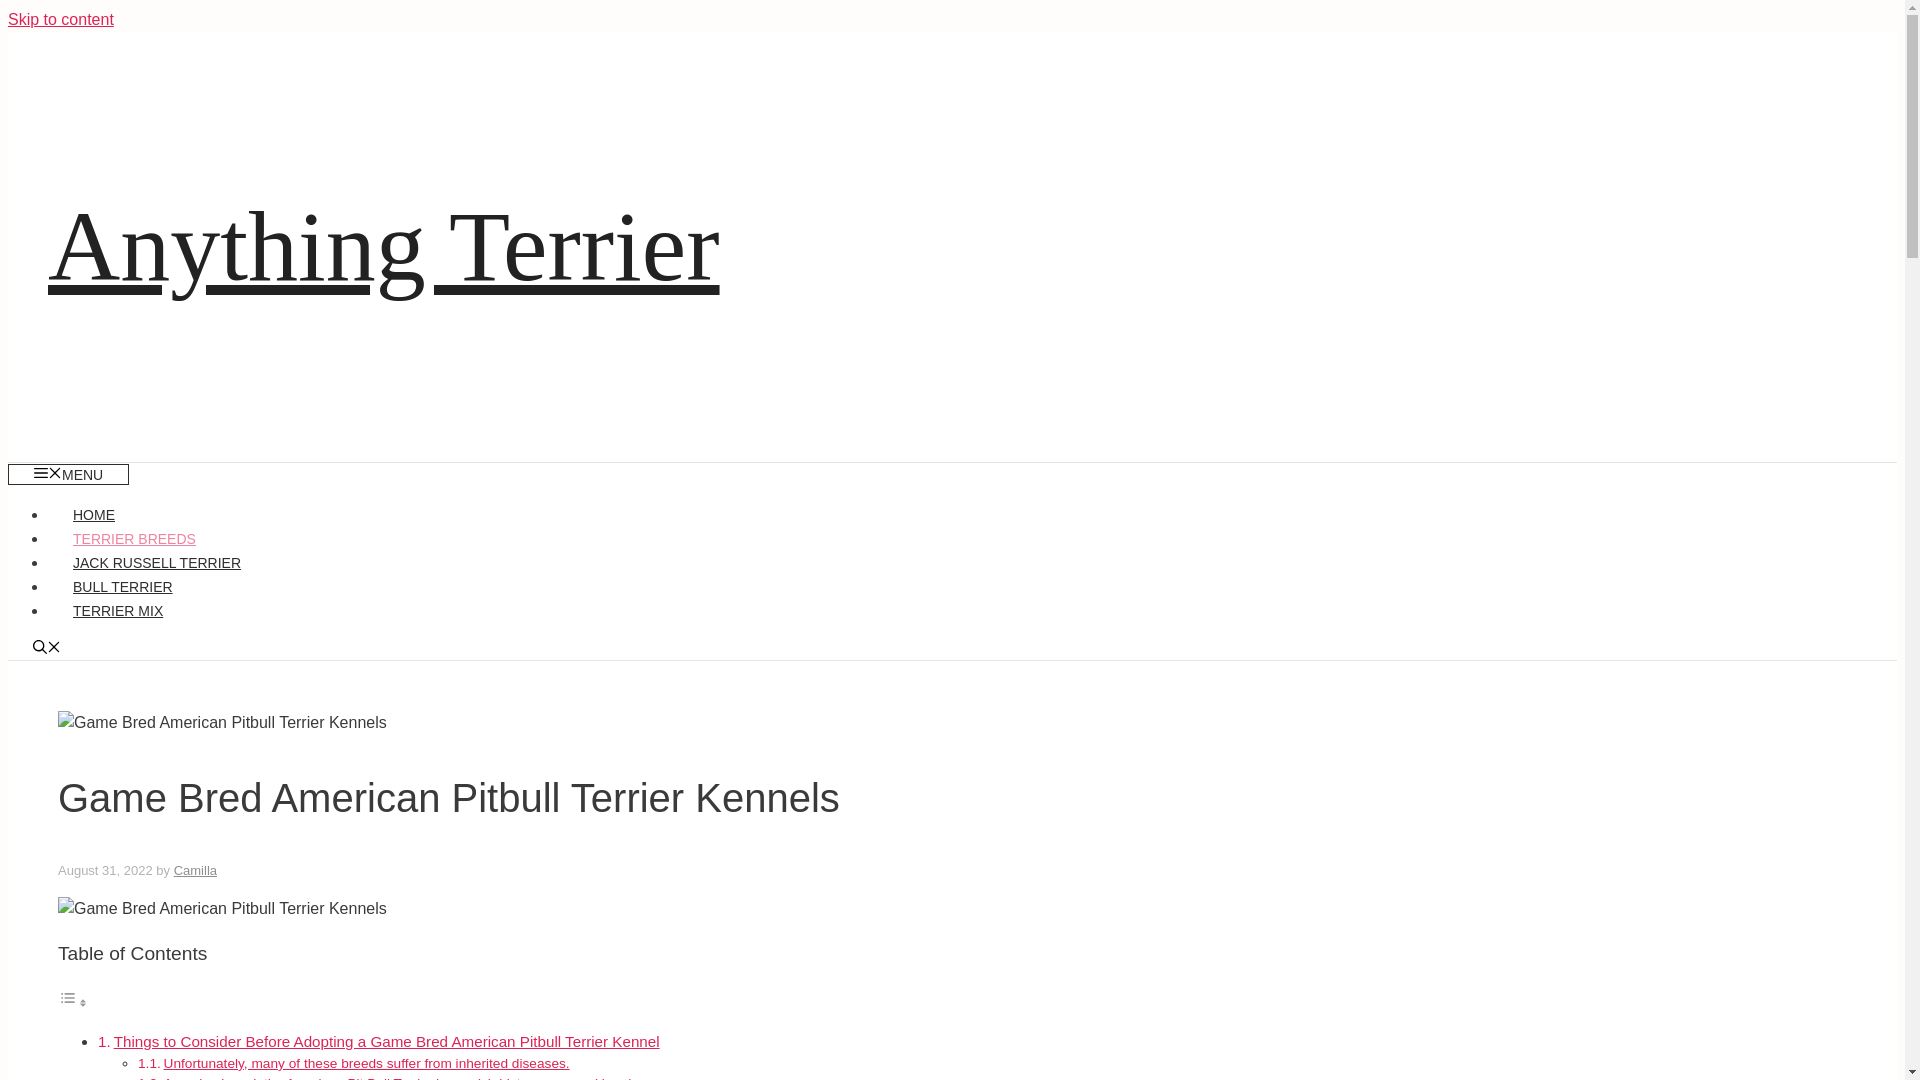  I want to click on Camilla, so click(195, 870).